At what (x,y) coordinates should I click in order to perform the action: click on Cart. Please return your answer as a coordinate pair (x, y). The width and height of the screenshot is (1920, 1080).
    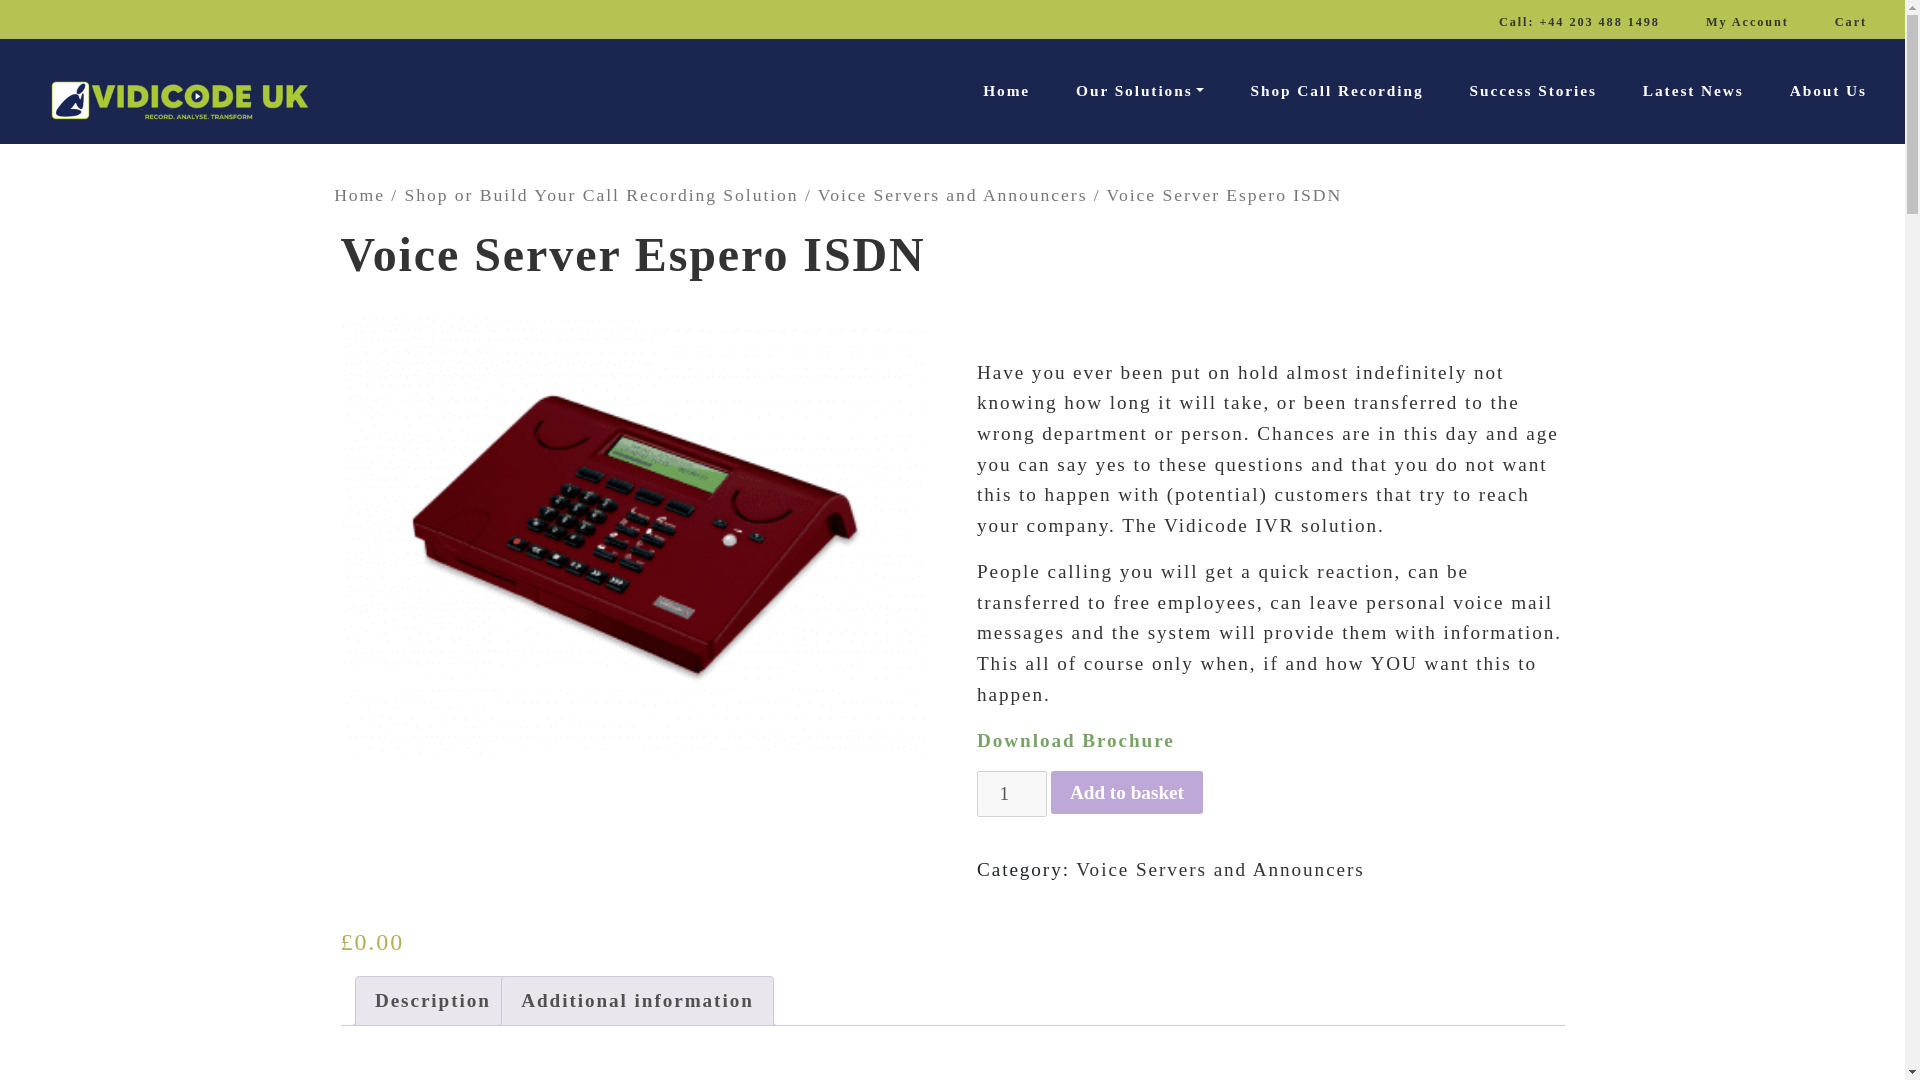
    Looking at the image, I should click on (1851, 22).